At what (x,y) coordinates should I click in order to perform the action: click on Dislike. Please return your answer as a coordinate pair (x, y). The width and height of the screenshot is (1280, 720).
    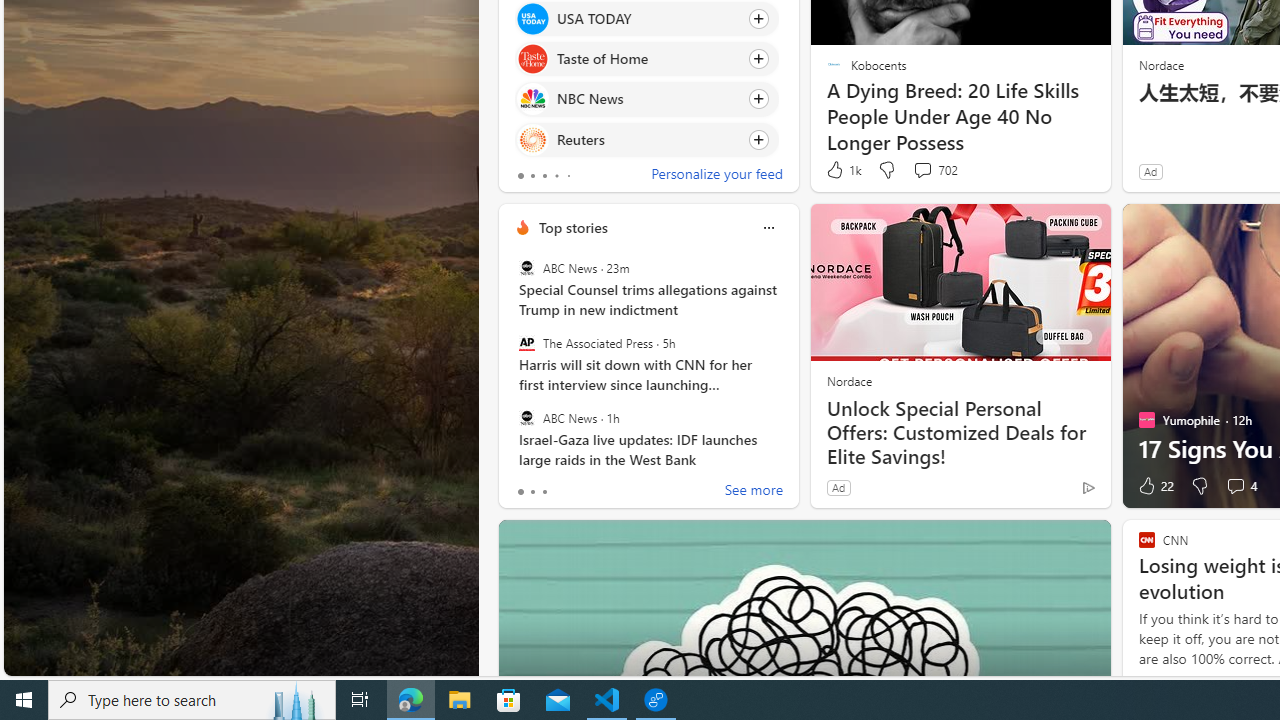
    Looking at the image, I should click on (1200, 486).